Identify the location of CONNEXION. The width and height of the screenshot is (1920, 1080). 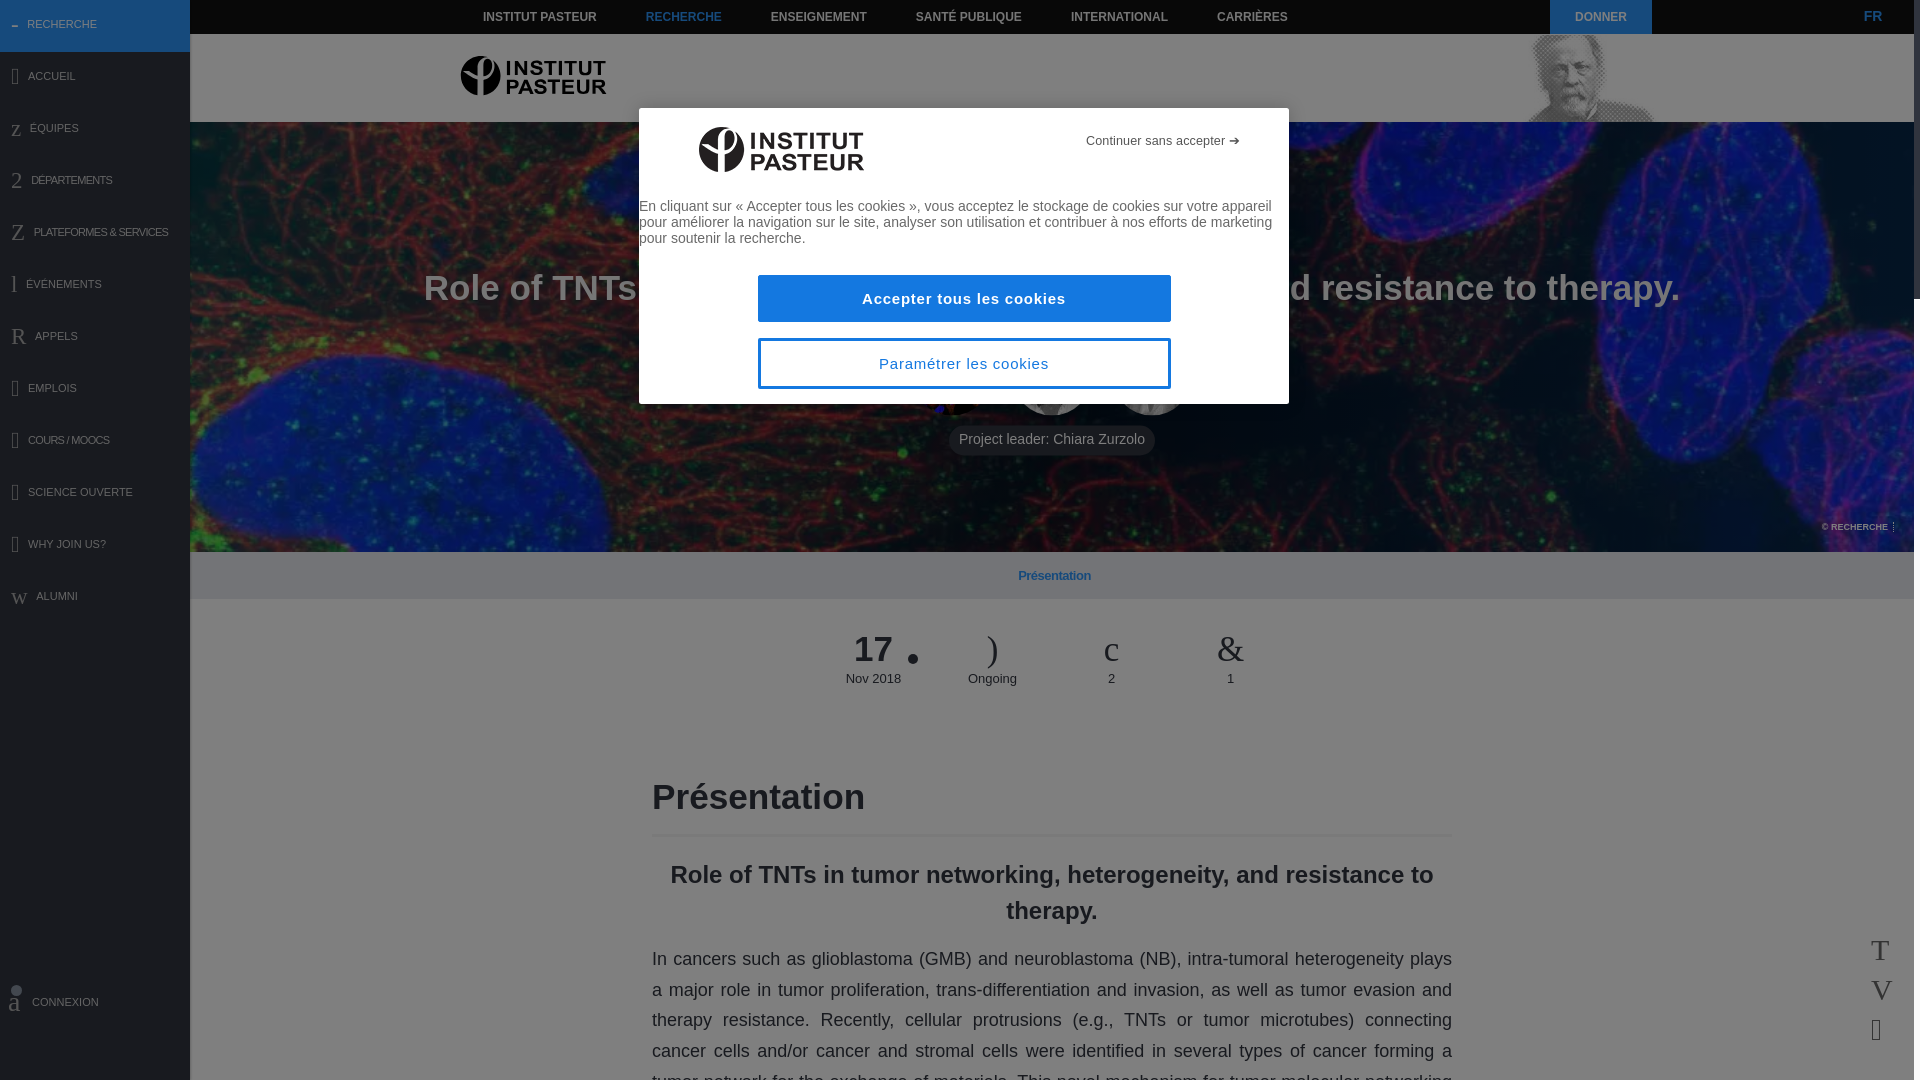
(95, 1005).